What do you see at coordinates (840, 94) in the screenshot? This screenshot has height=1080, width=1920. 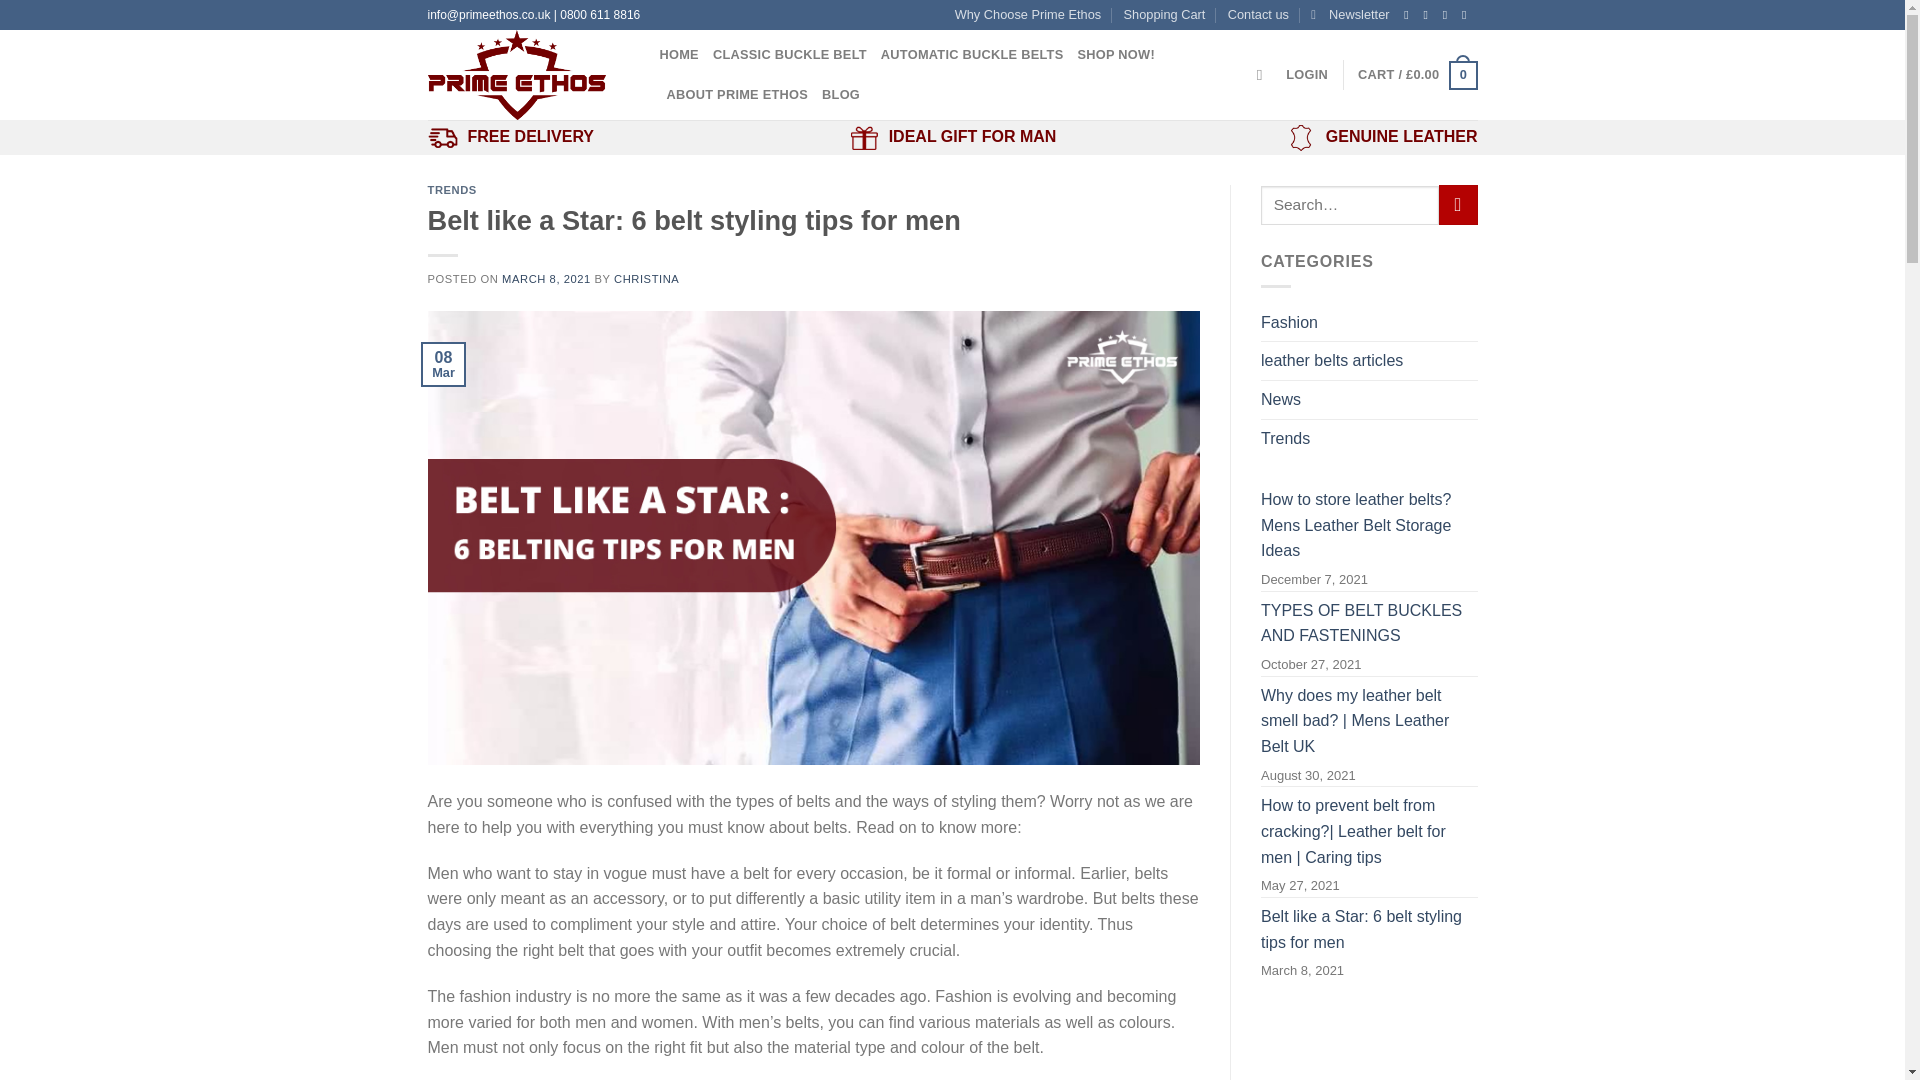 I see `BLOG` at bounding box center [840, 94].